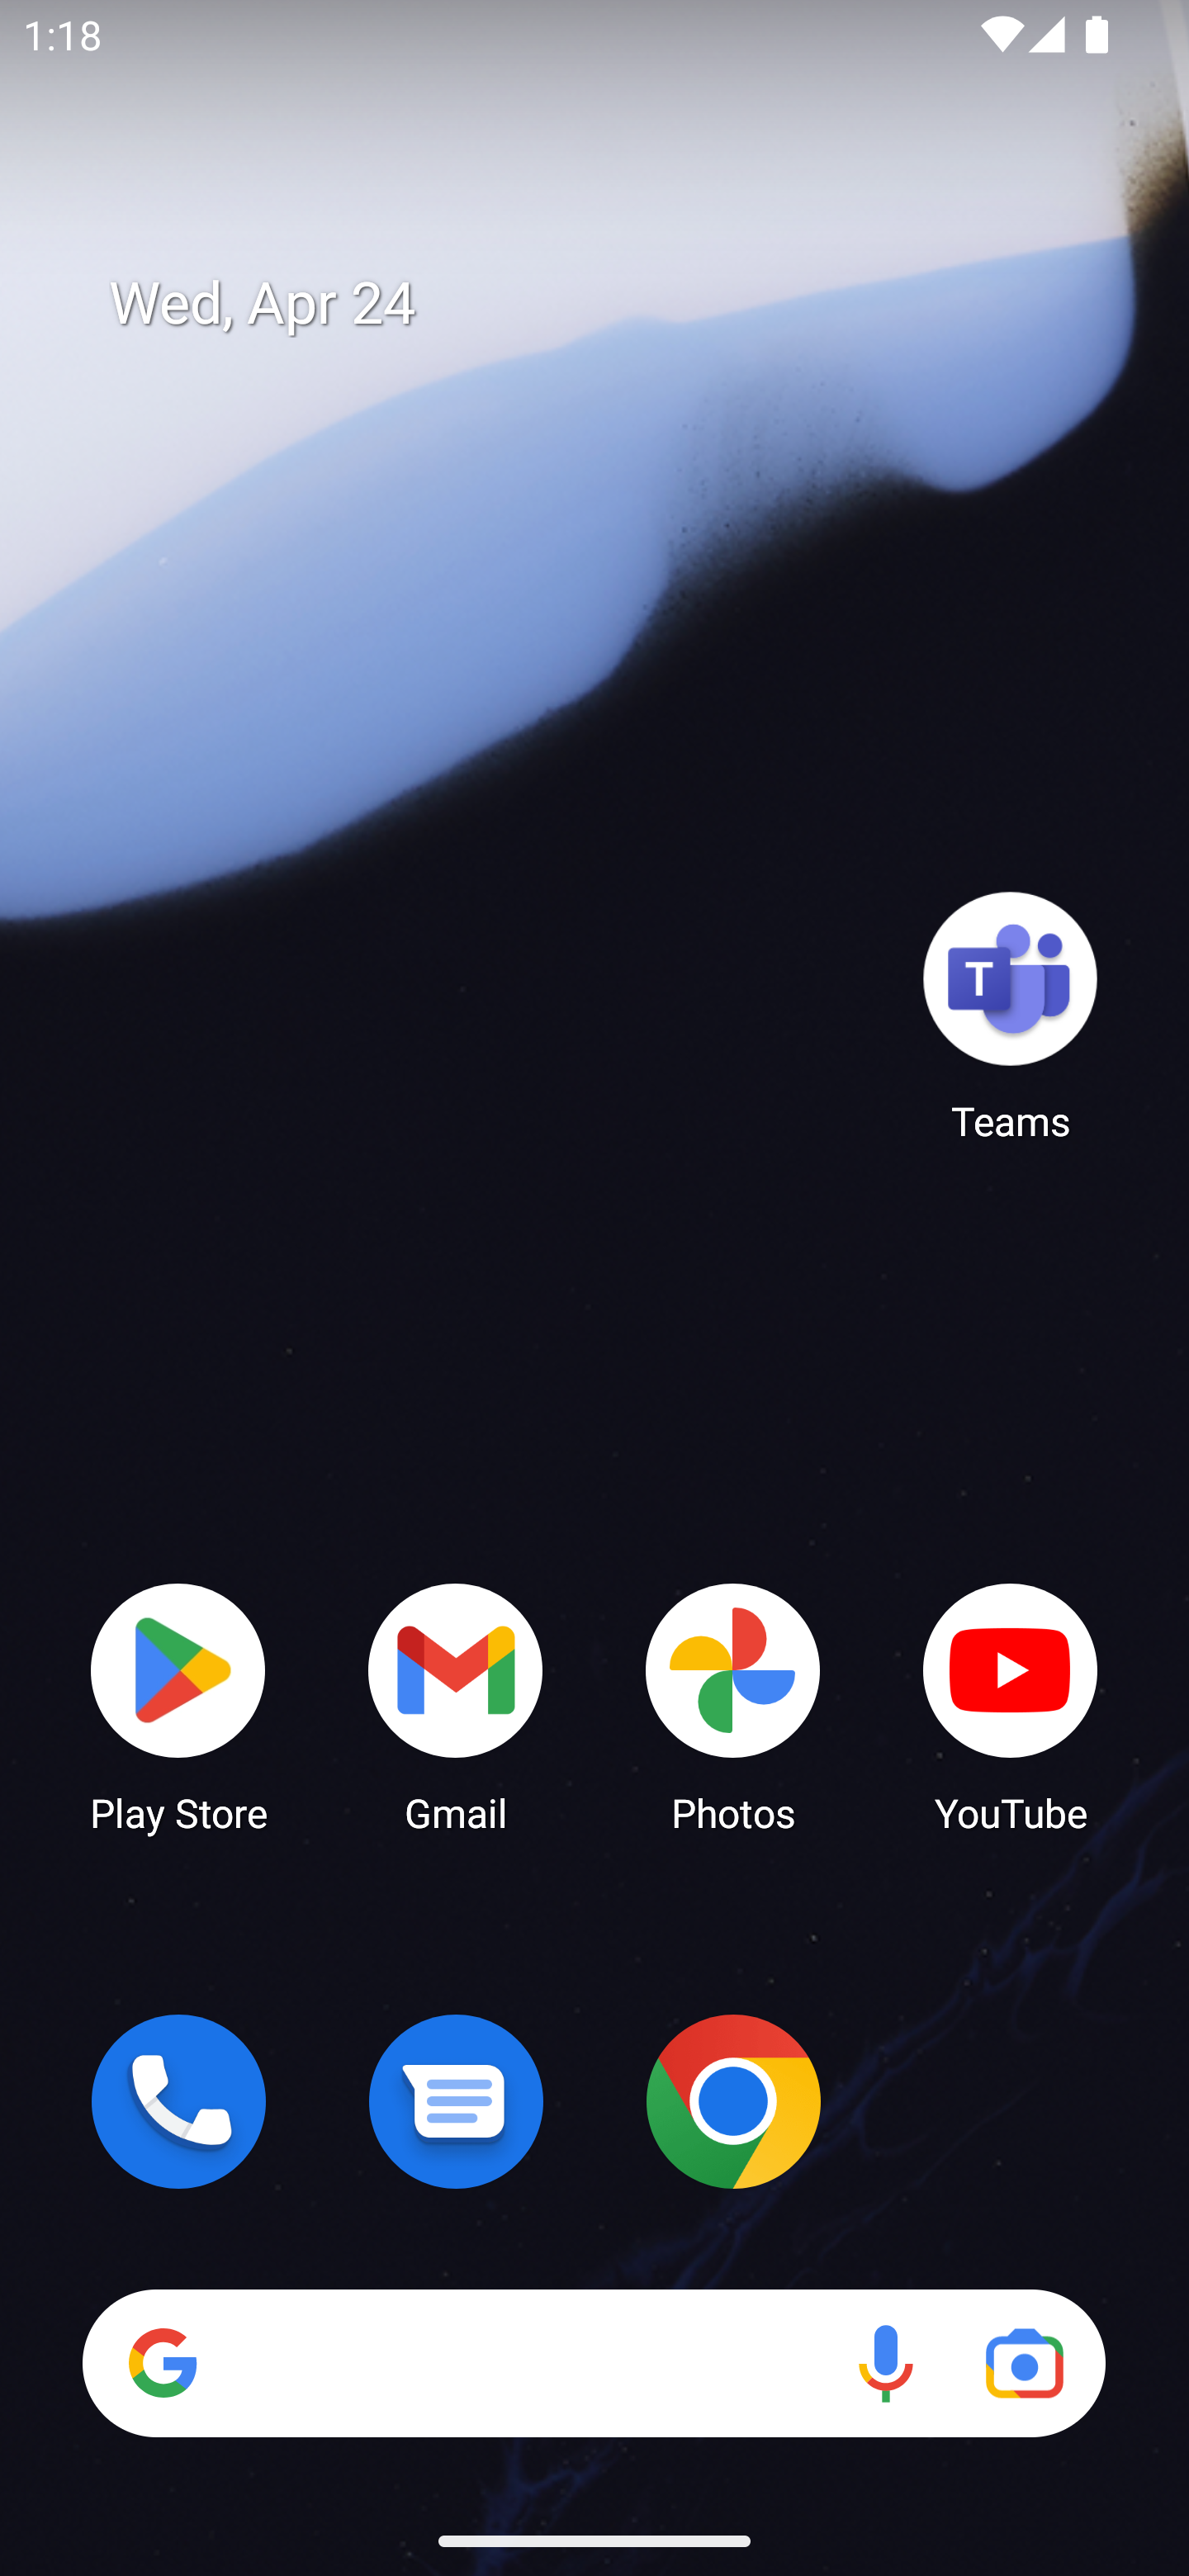  I want to click on Chrome, so click(733, 2101).